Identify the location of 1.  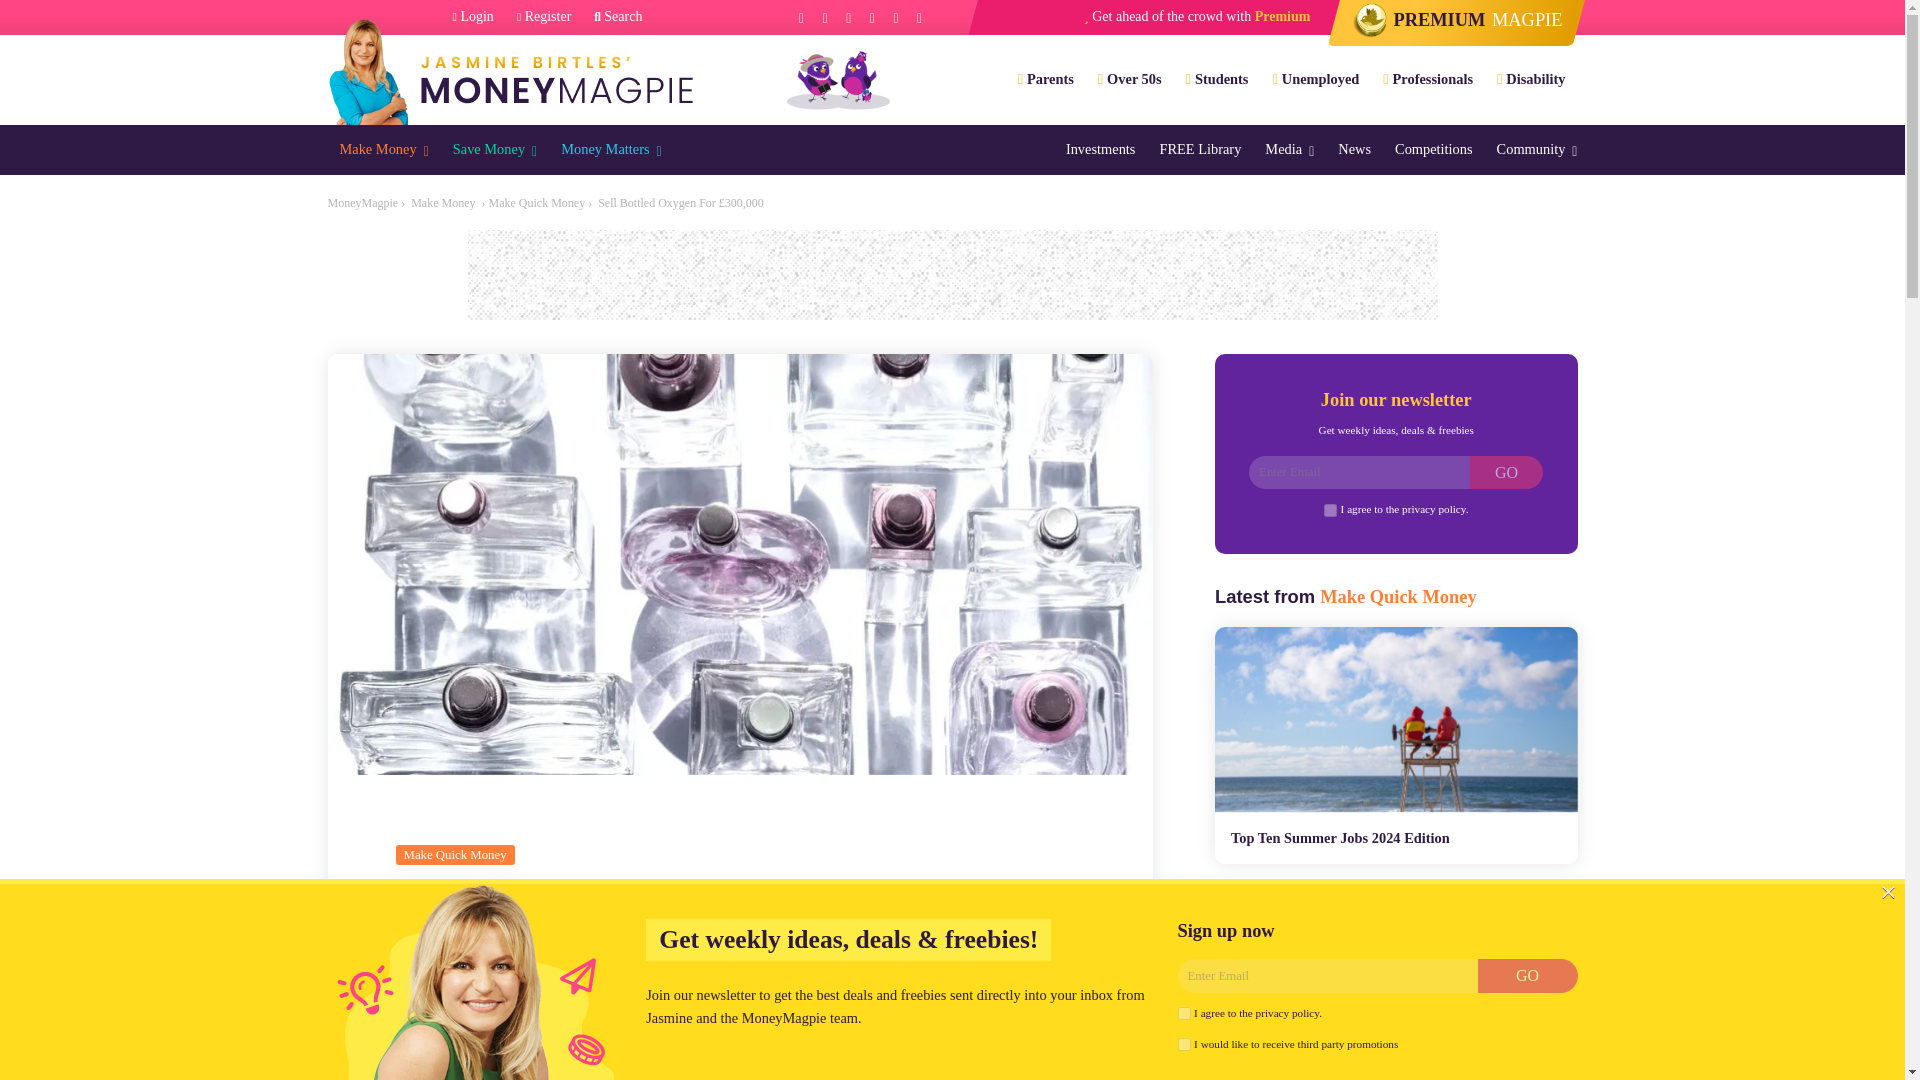
(1184, 1044).